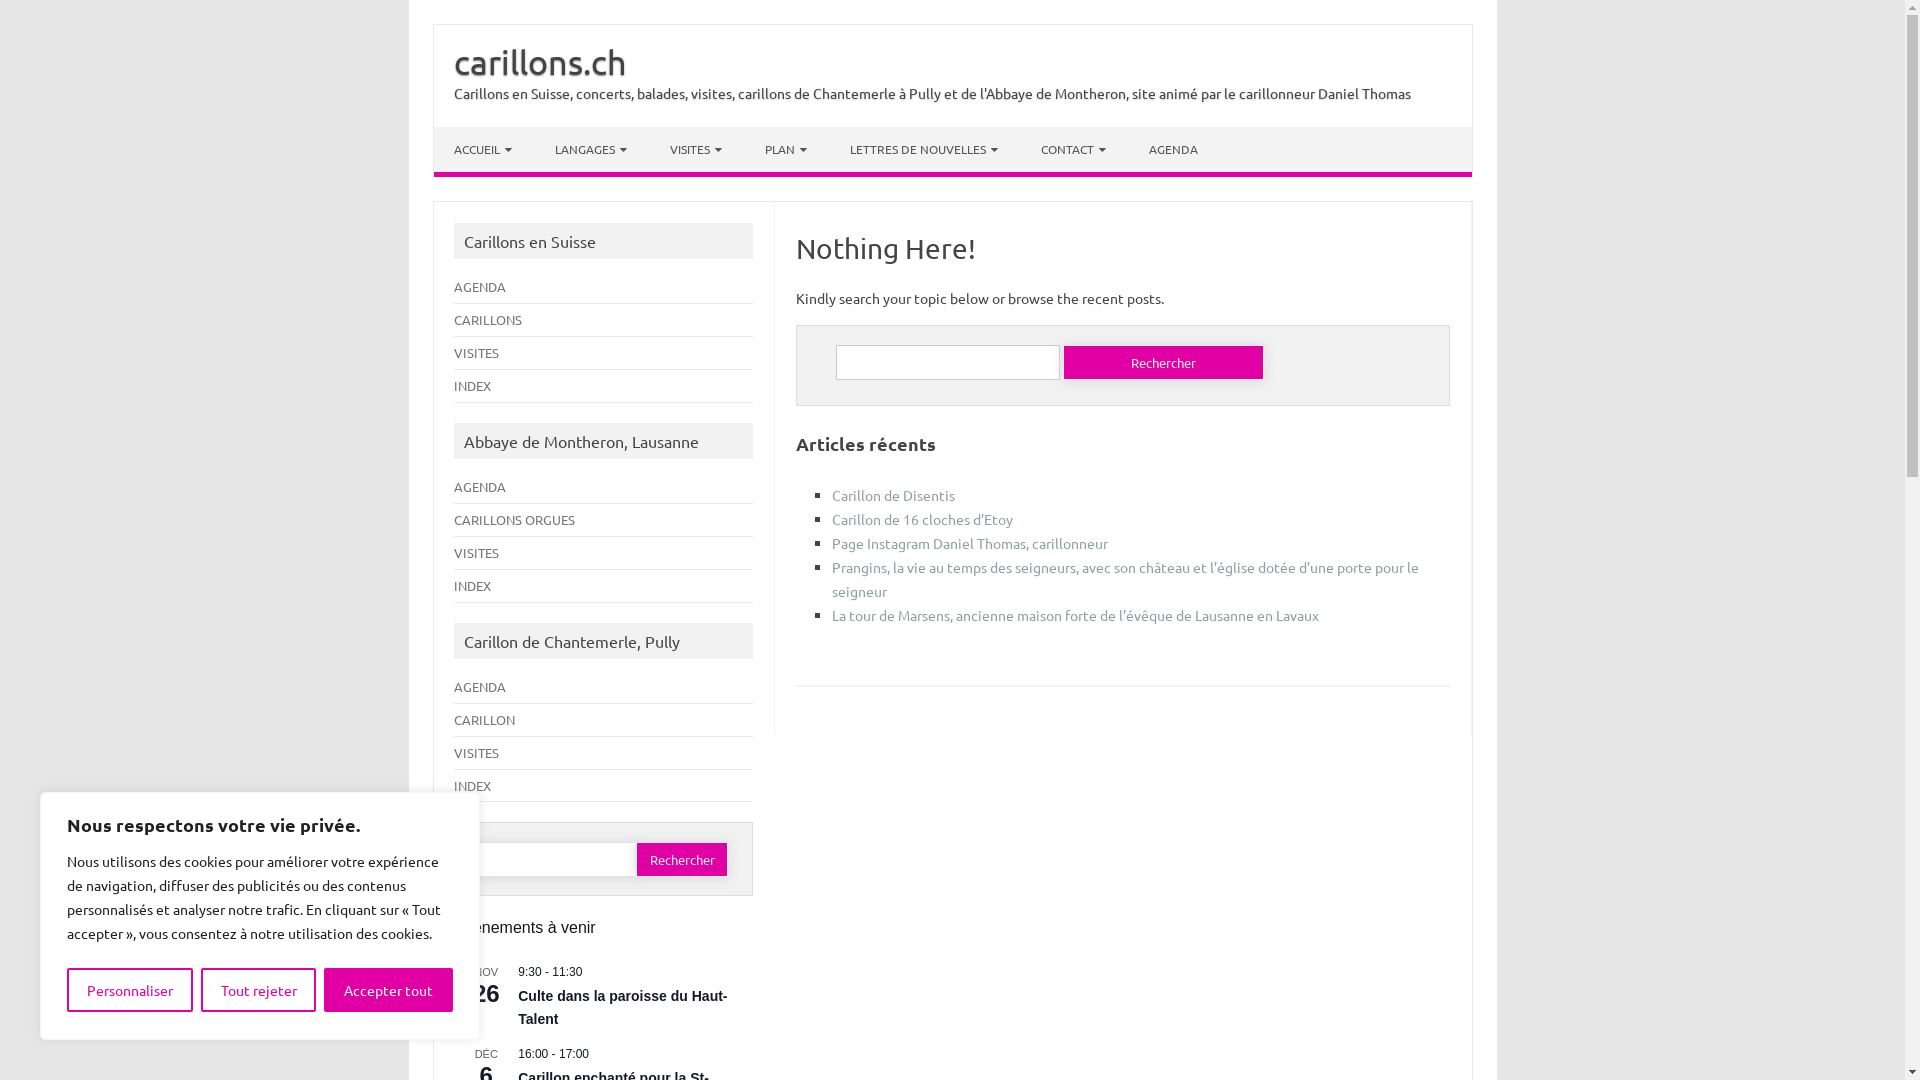 This screenshot has height=1080, width=1920. What do you see at coordinates (472, 386) in the screenshot?
I see `INDEX` at bounding box center [472, 386].